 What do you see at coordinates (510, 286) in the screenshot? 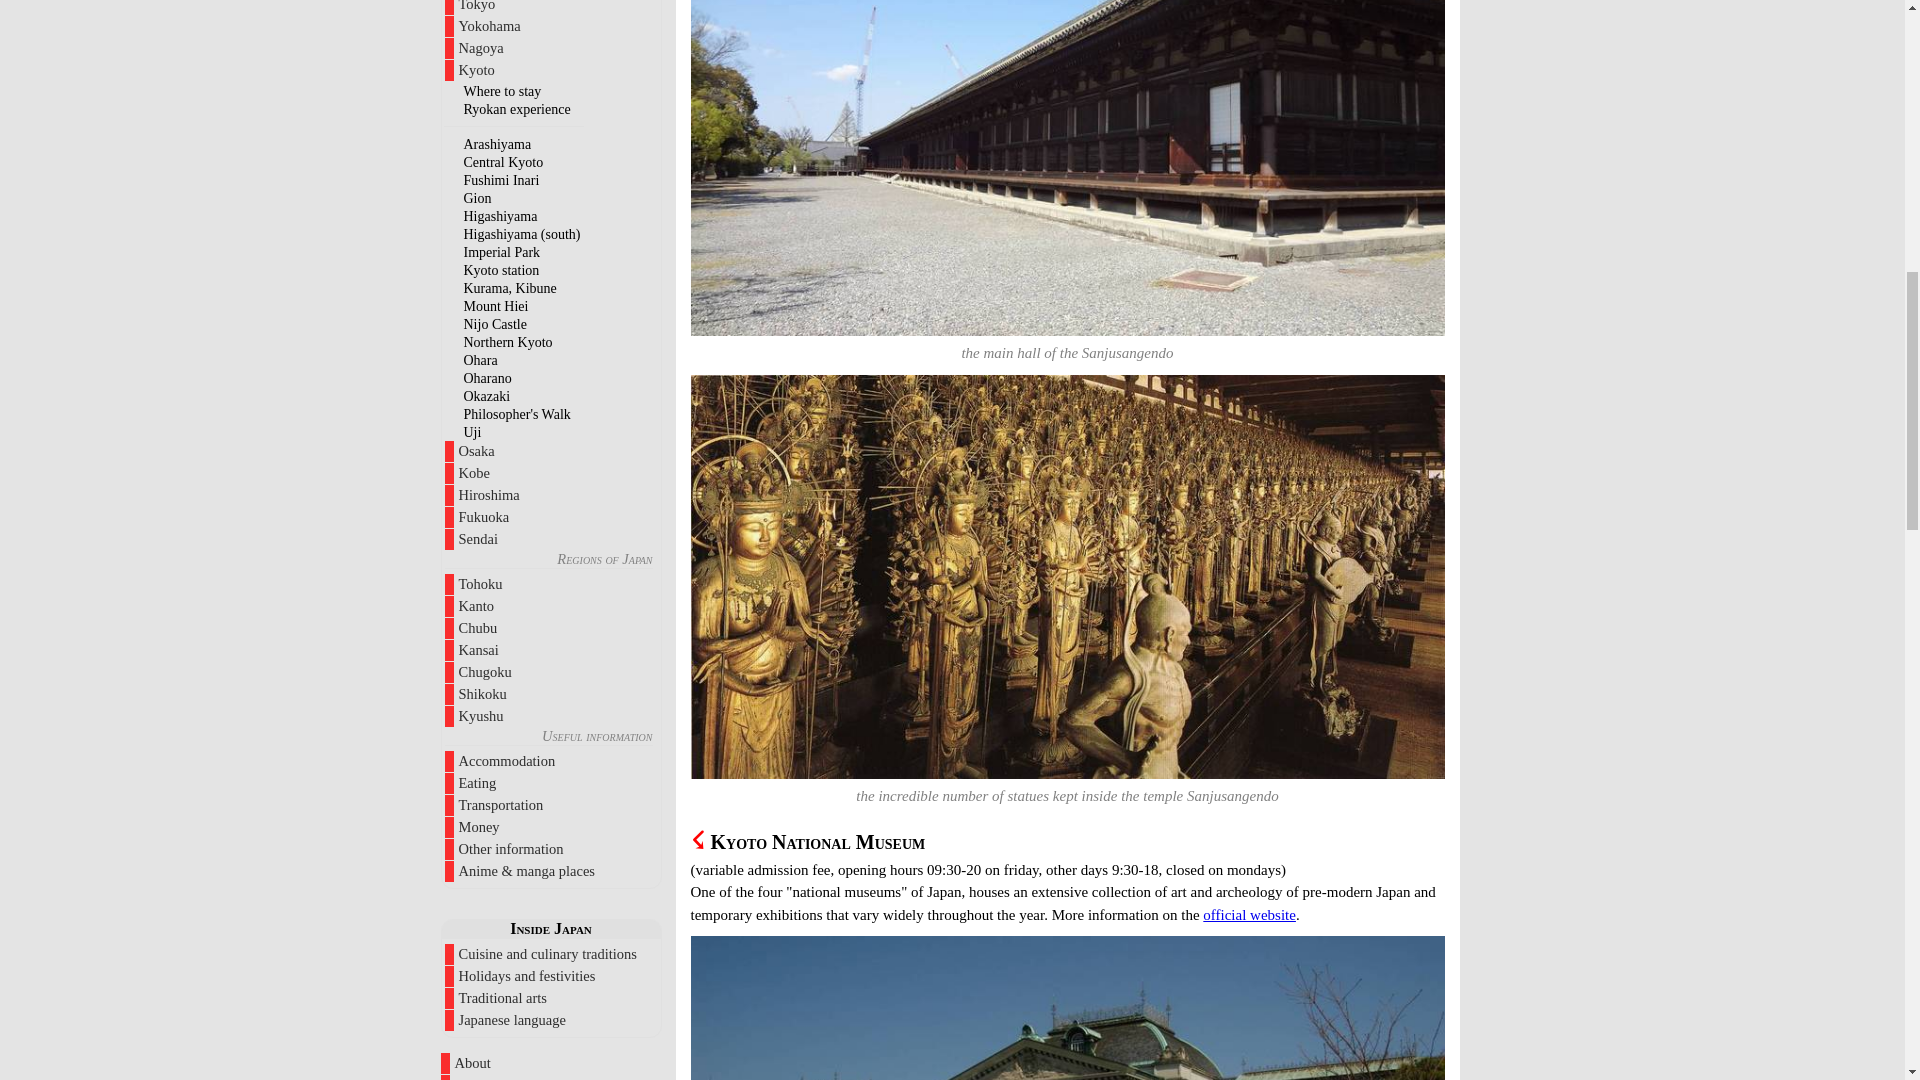
I see `Kurama, Kibune` at bounding box center [510, 286].